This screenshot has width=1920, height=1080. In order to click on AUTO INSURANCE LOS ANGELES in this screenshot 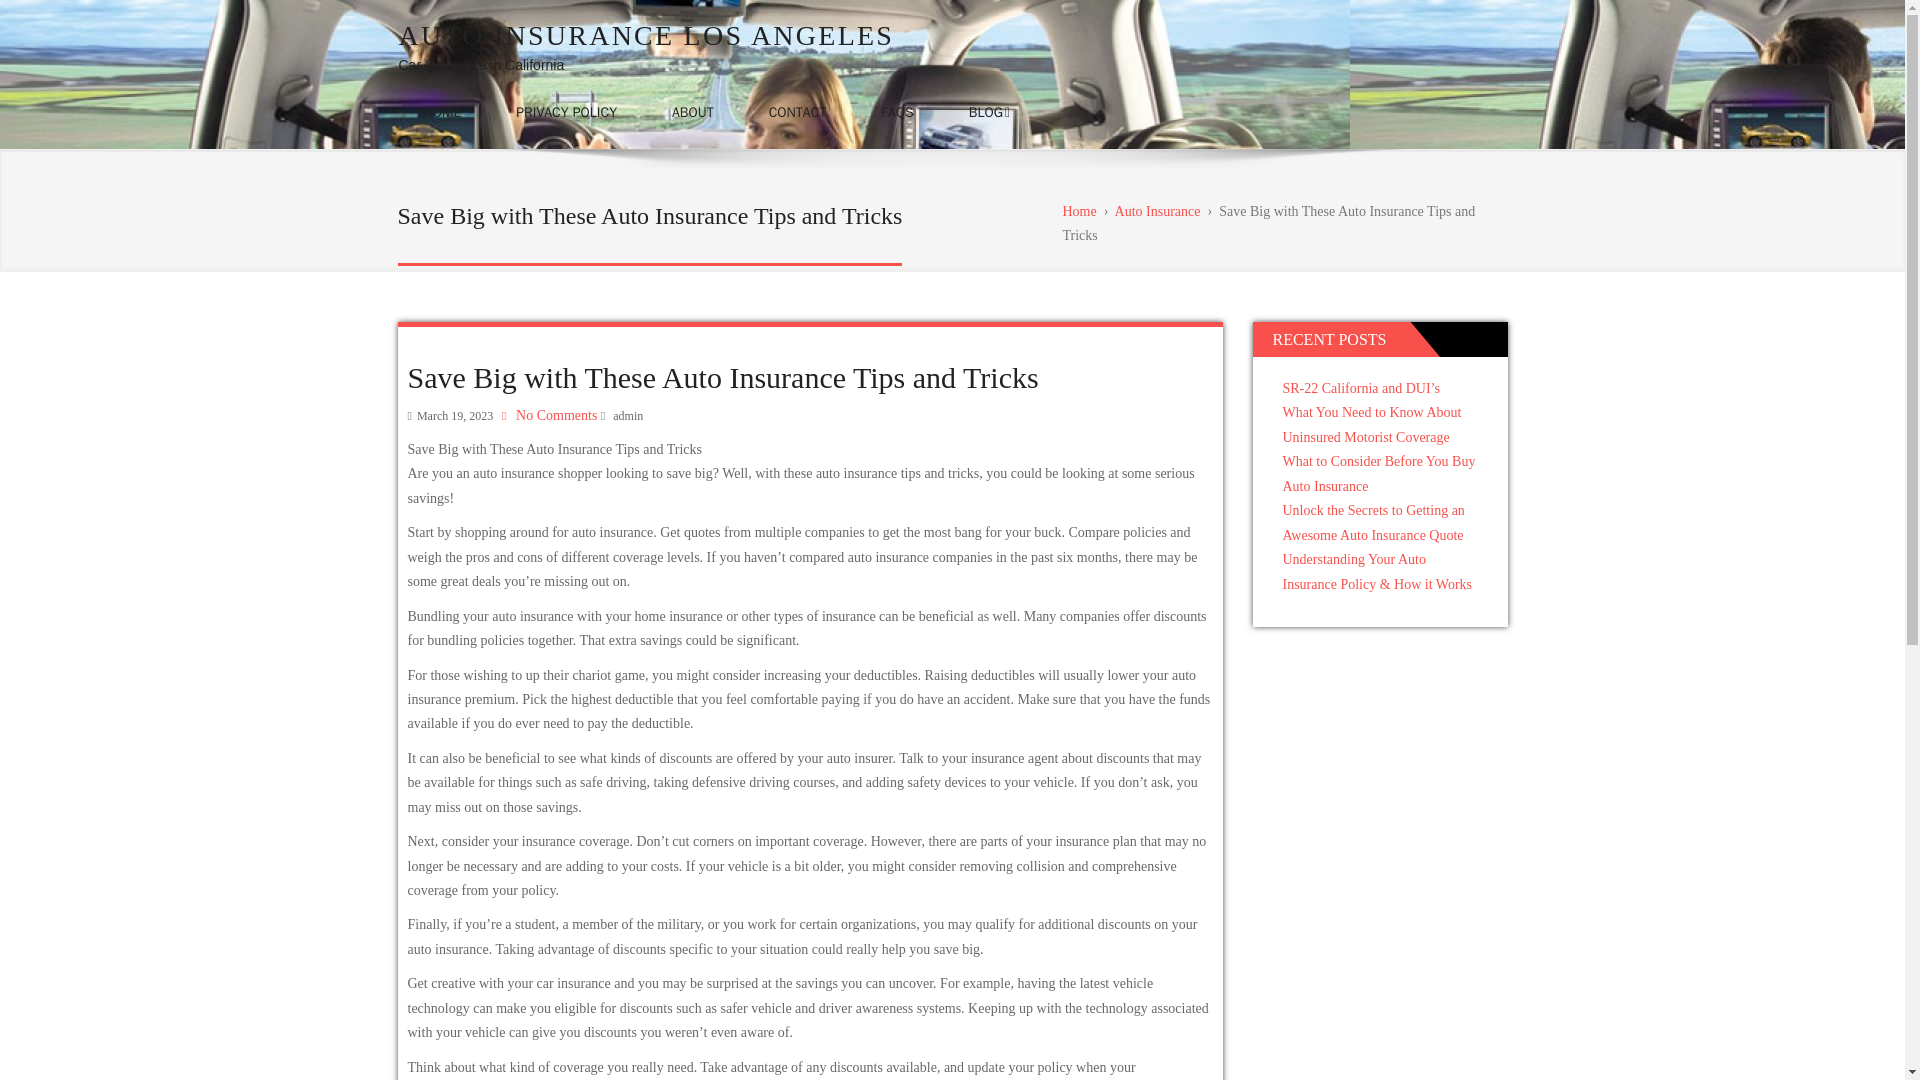, I will do `click(646, 35)`.